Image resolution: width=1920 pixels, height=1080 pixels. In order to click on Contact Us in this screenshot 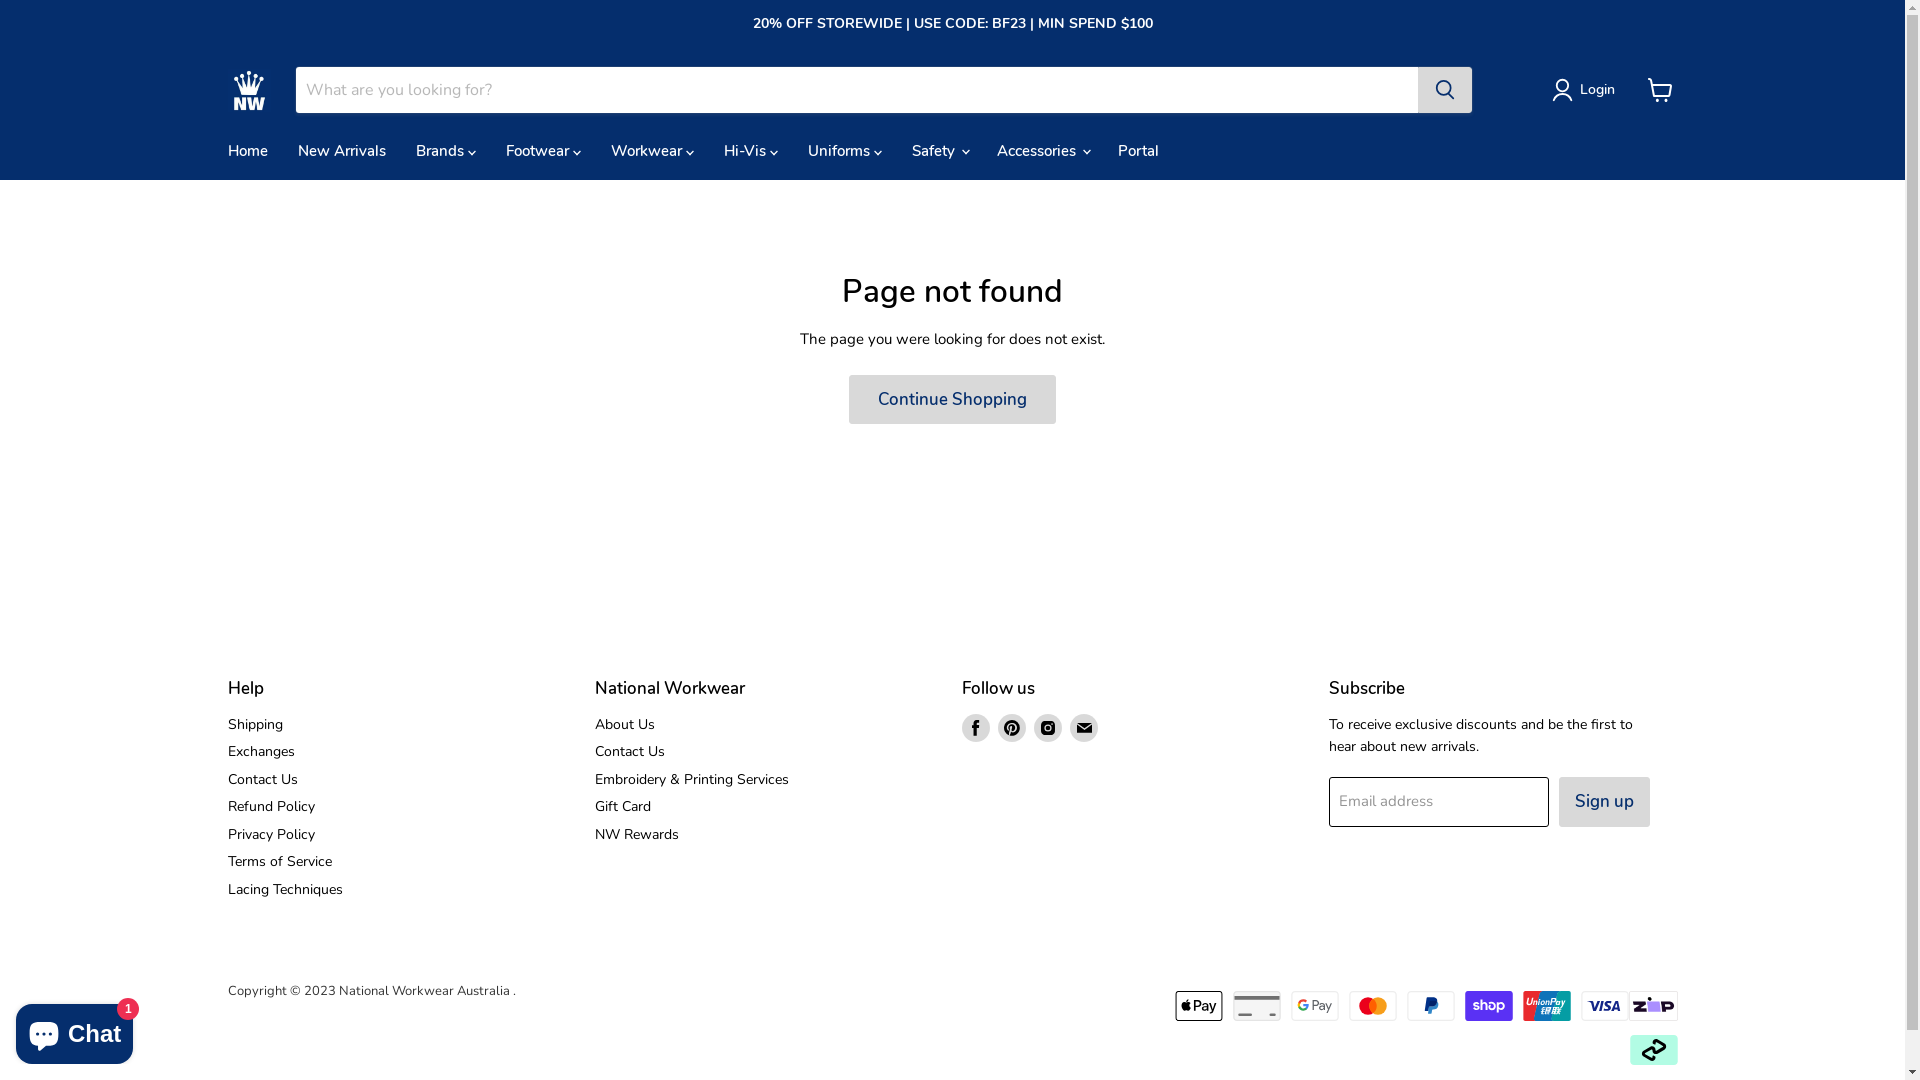, I will do `click(630, 752)`.